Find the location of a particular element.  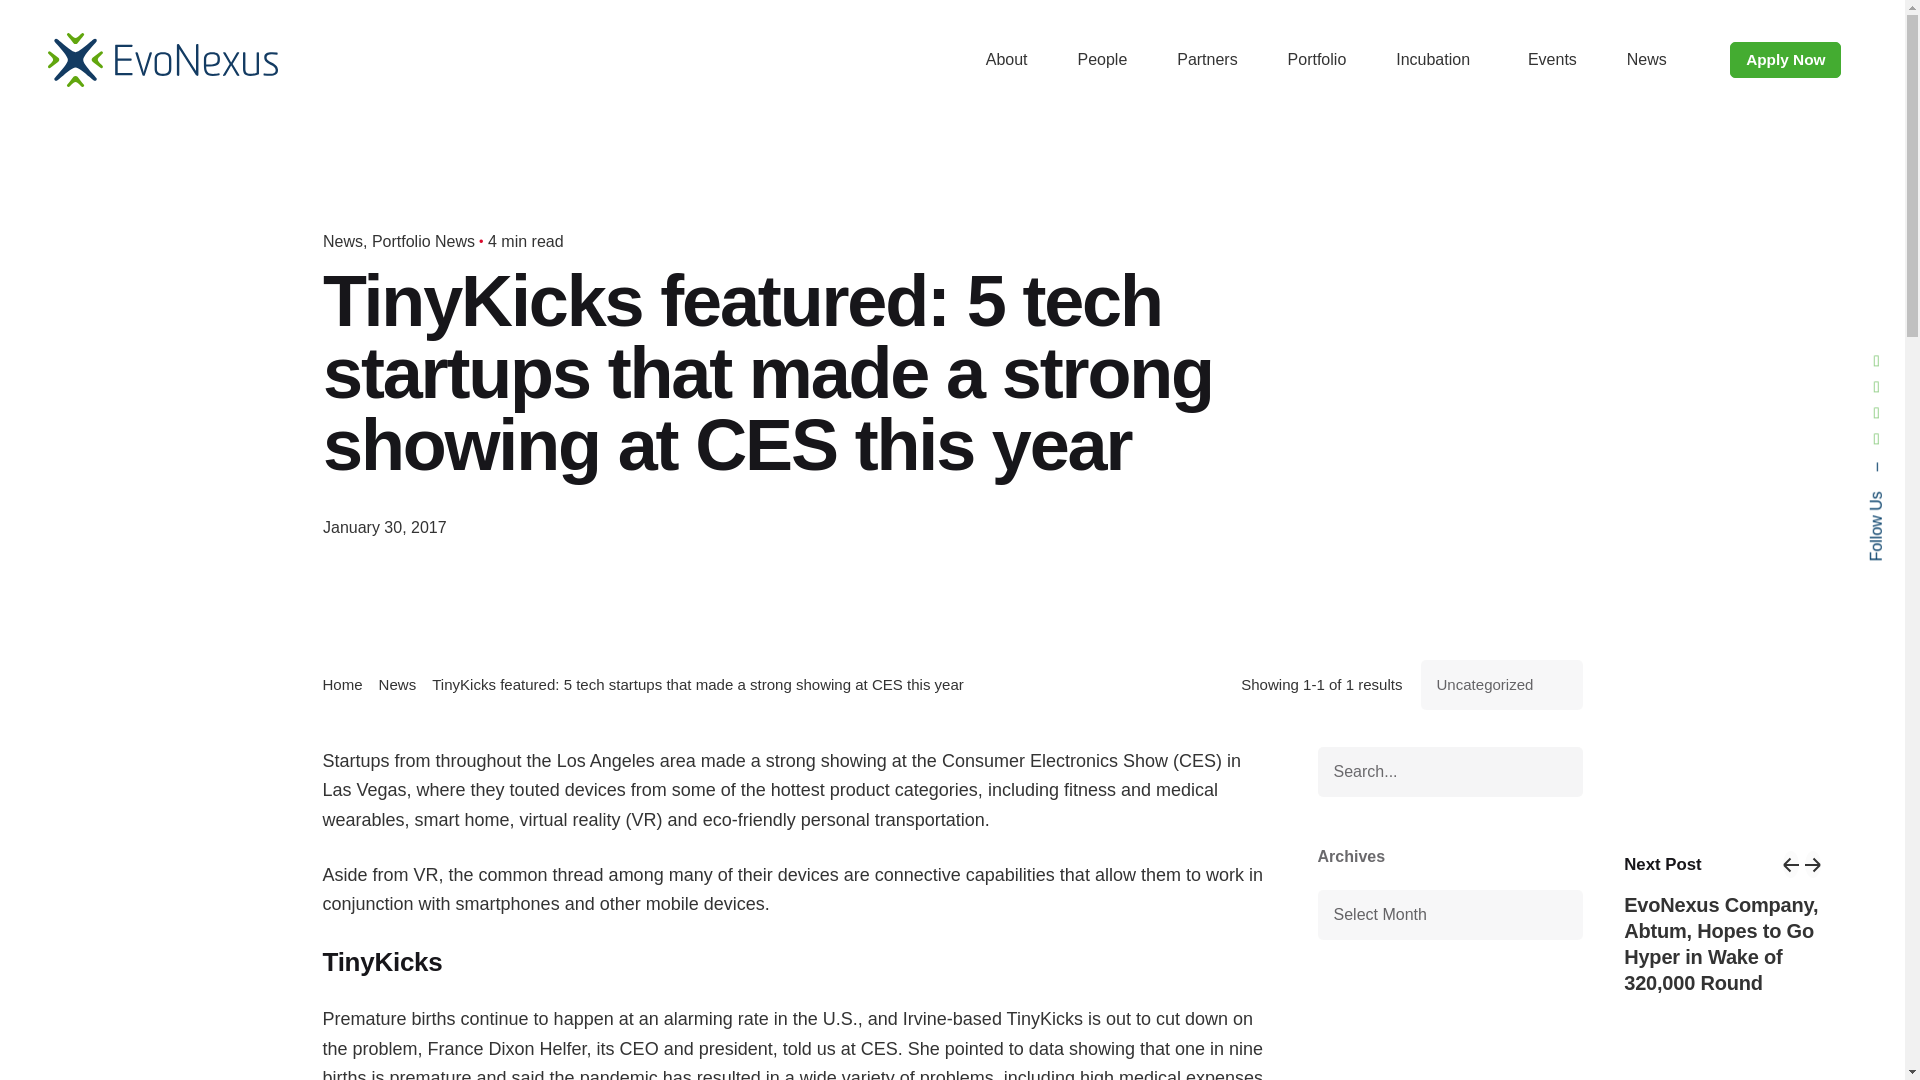

Apply Now is located at coordinates (1785, 60).